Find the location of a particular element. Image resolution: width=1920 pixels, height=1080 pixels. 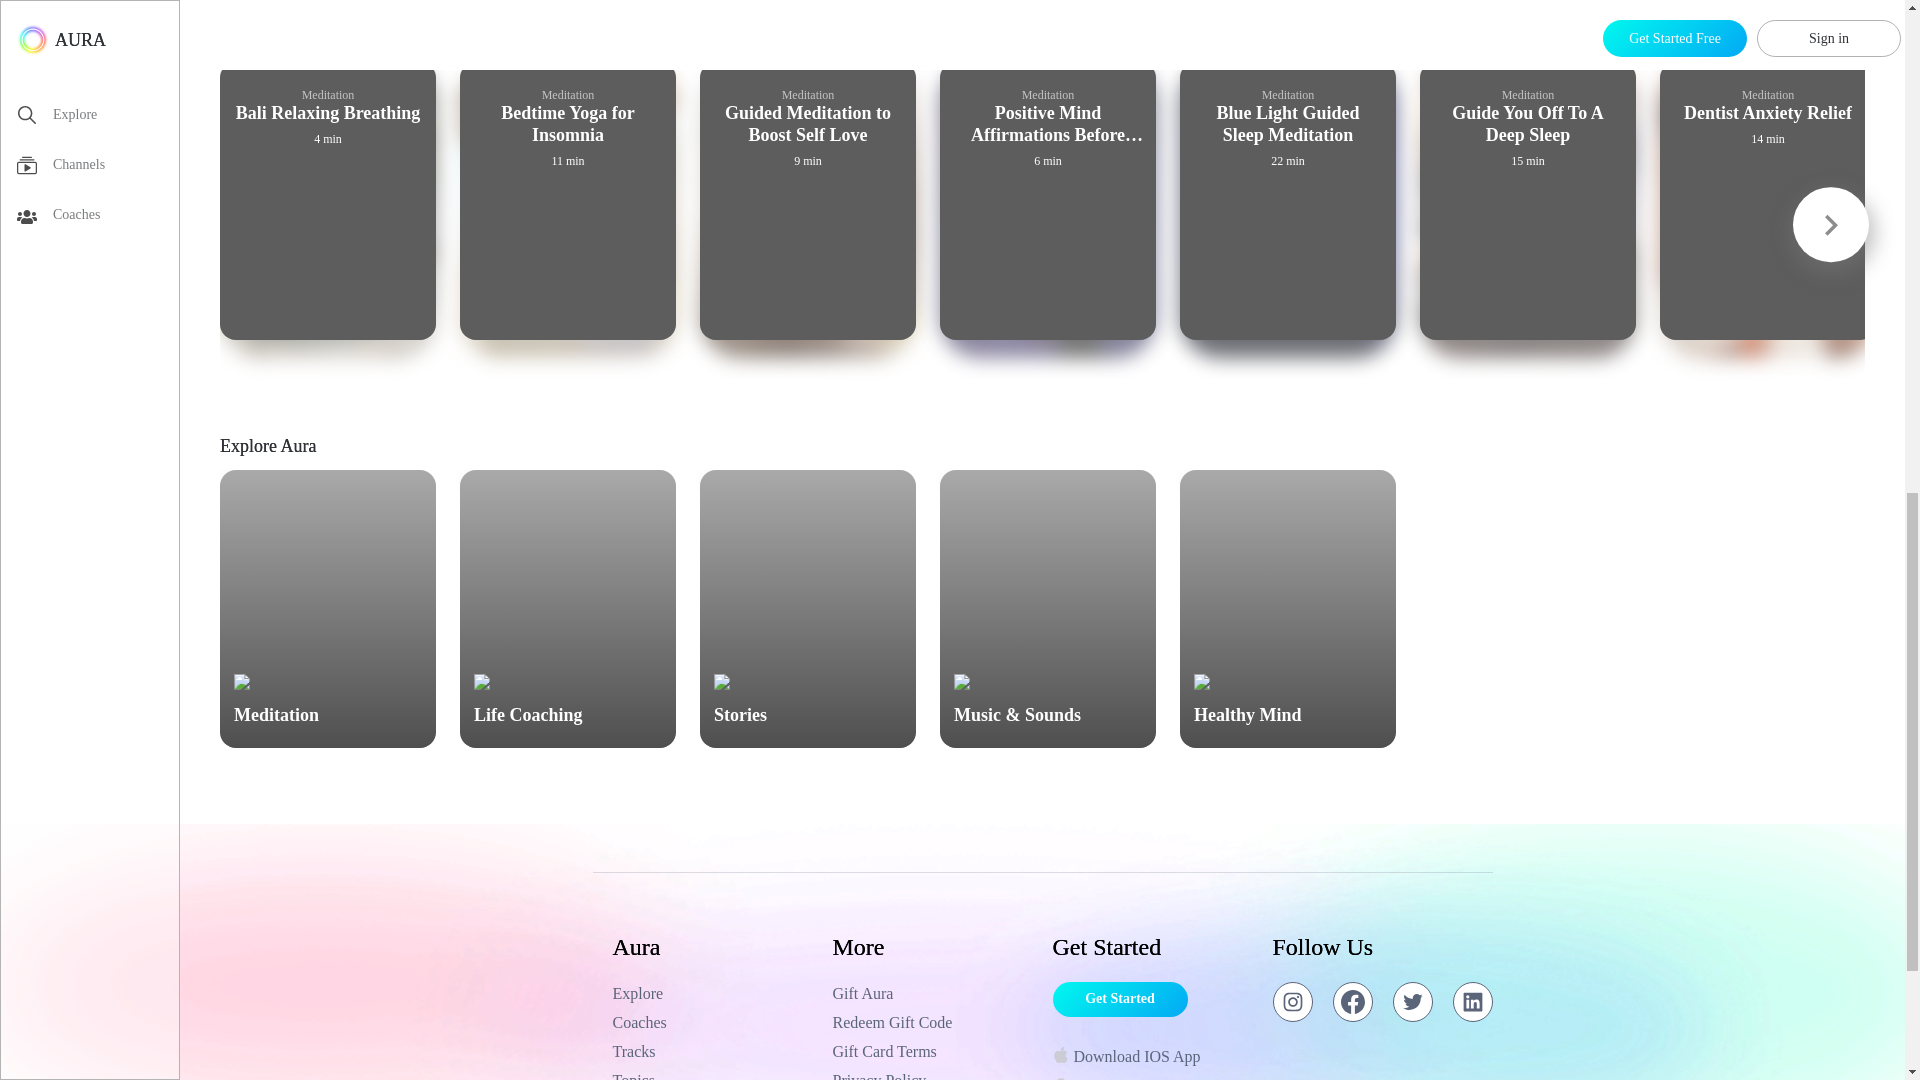

Gift Card Terms is located at coordinates (932, 1052).